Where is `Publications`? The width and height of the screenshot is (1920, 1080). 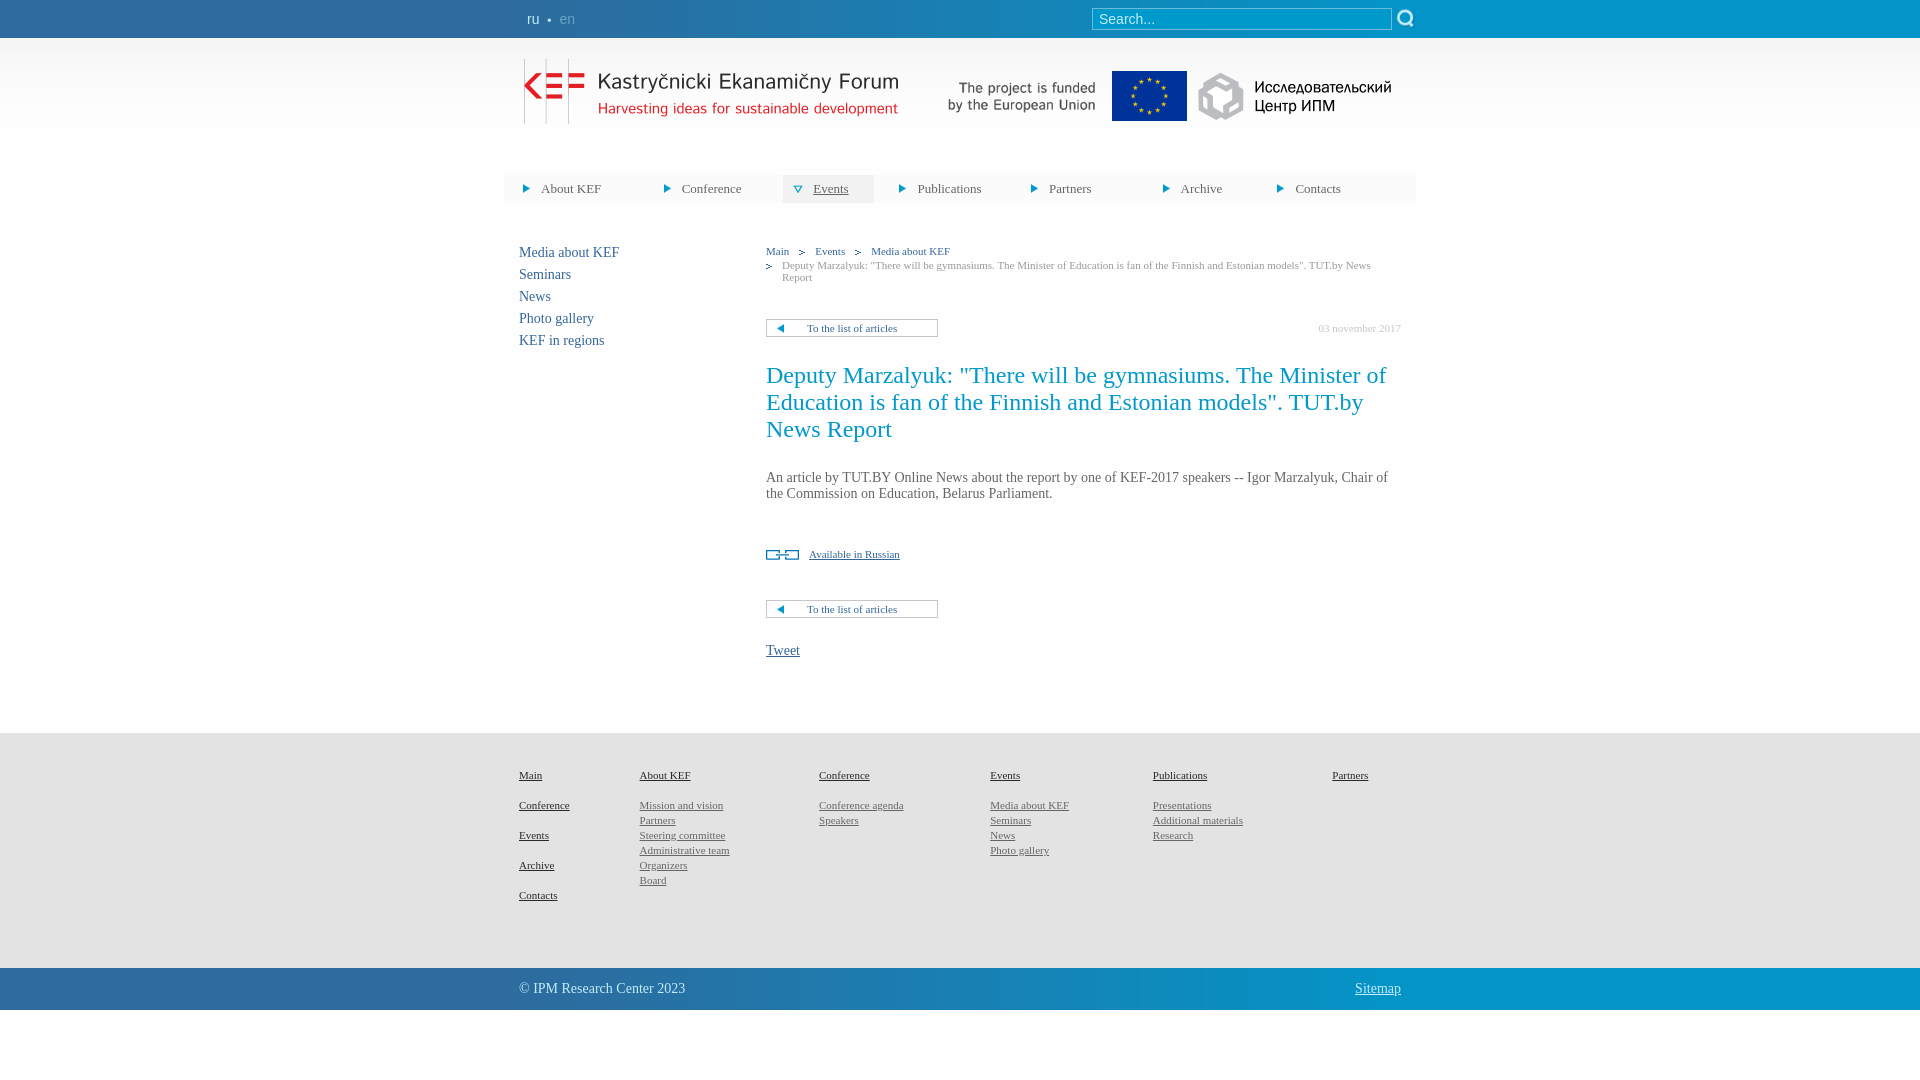 Publications is located at coordinates (946, 189).